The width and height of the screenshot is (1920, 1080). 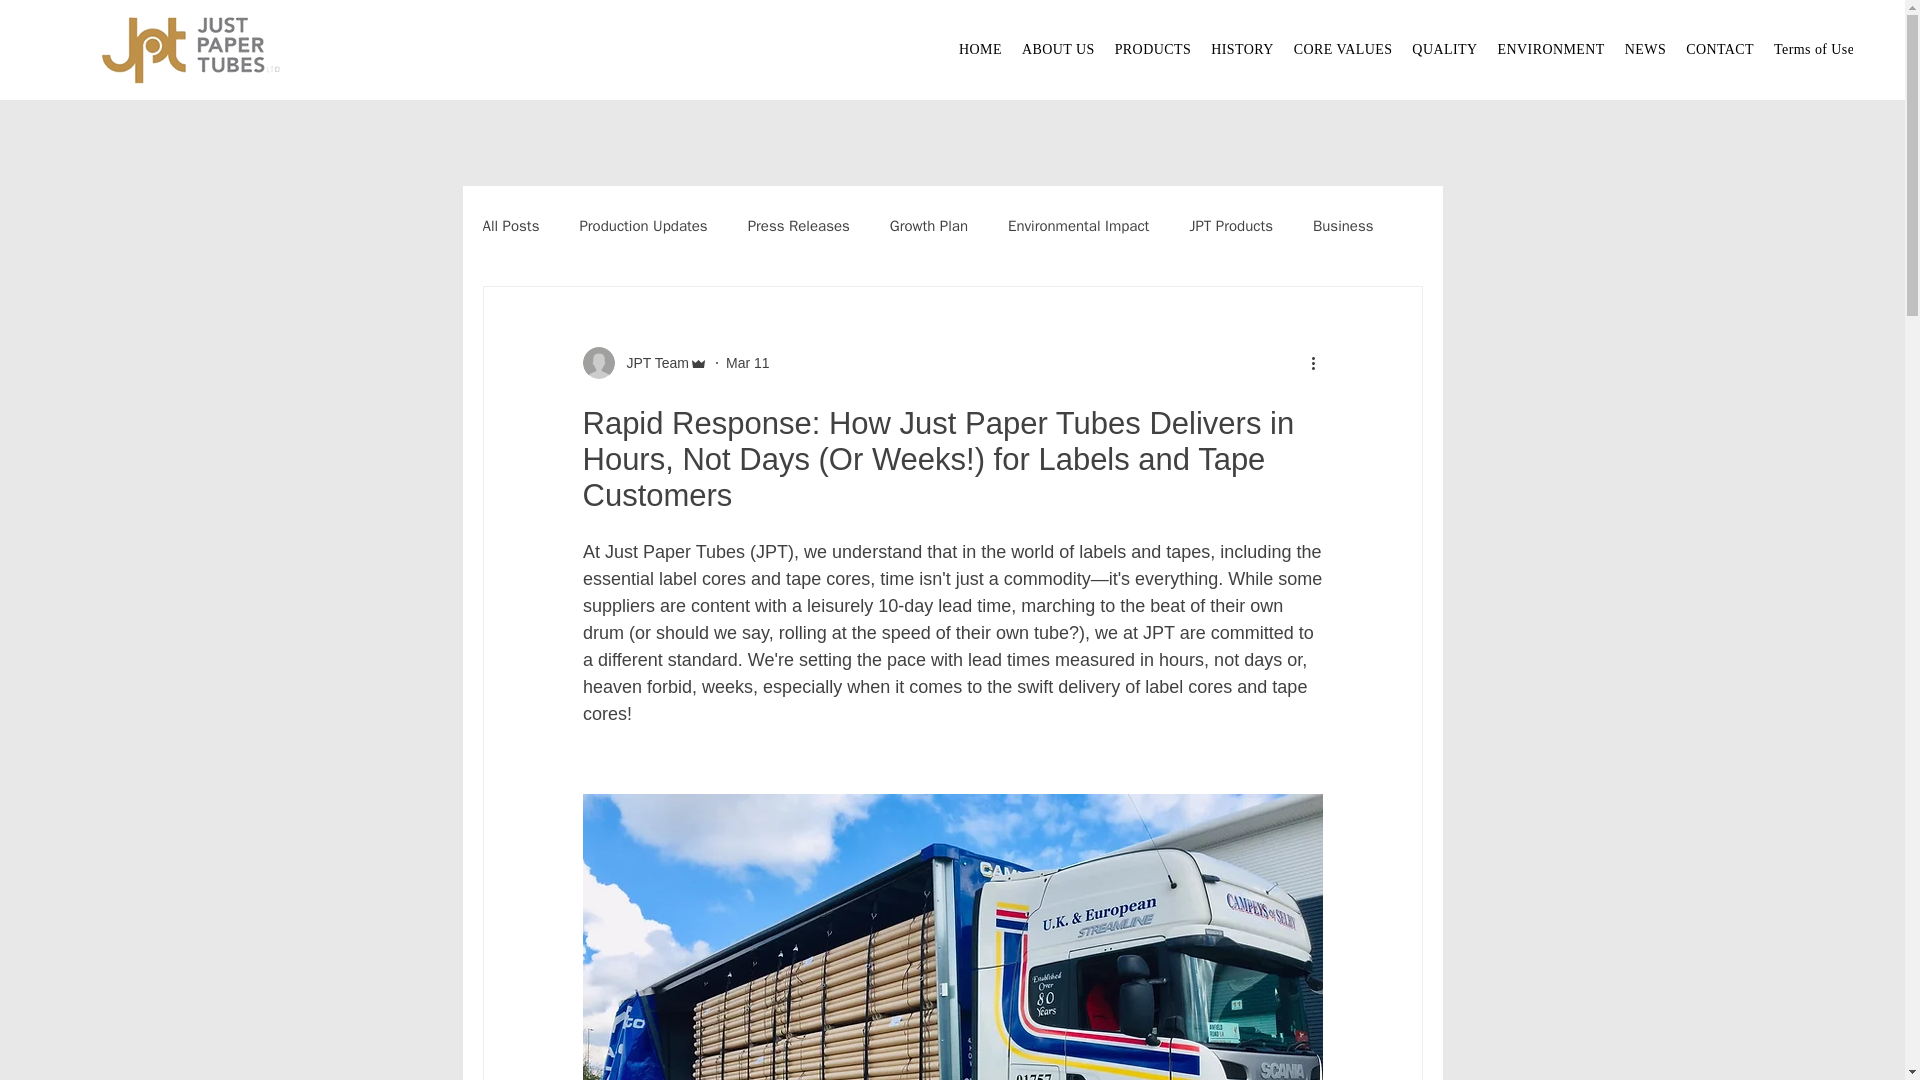 What do you see at coordinates (652, 362) in the screenshot?
I see `JPT Team` at bounding box center [652, 362].